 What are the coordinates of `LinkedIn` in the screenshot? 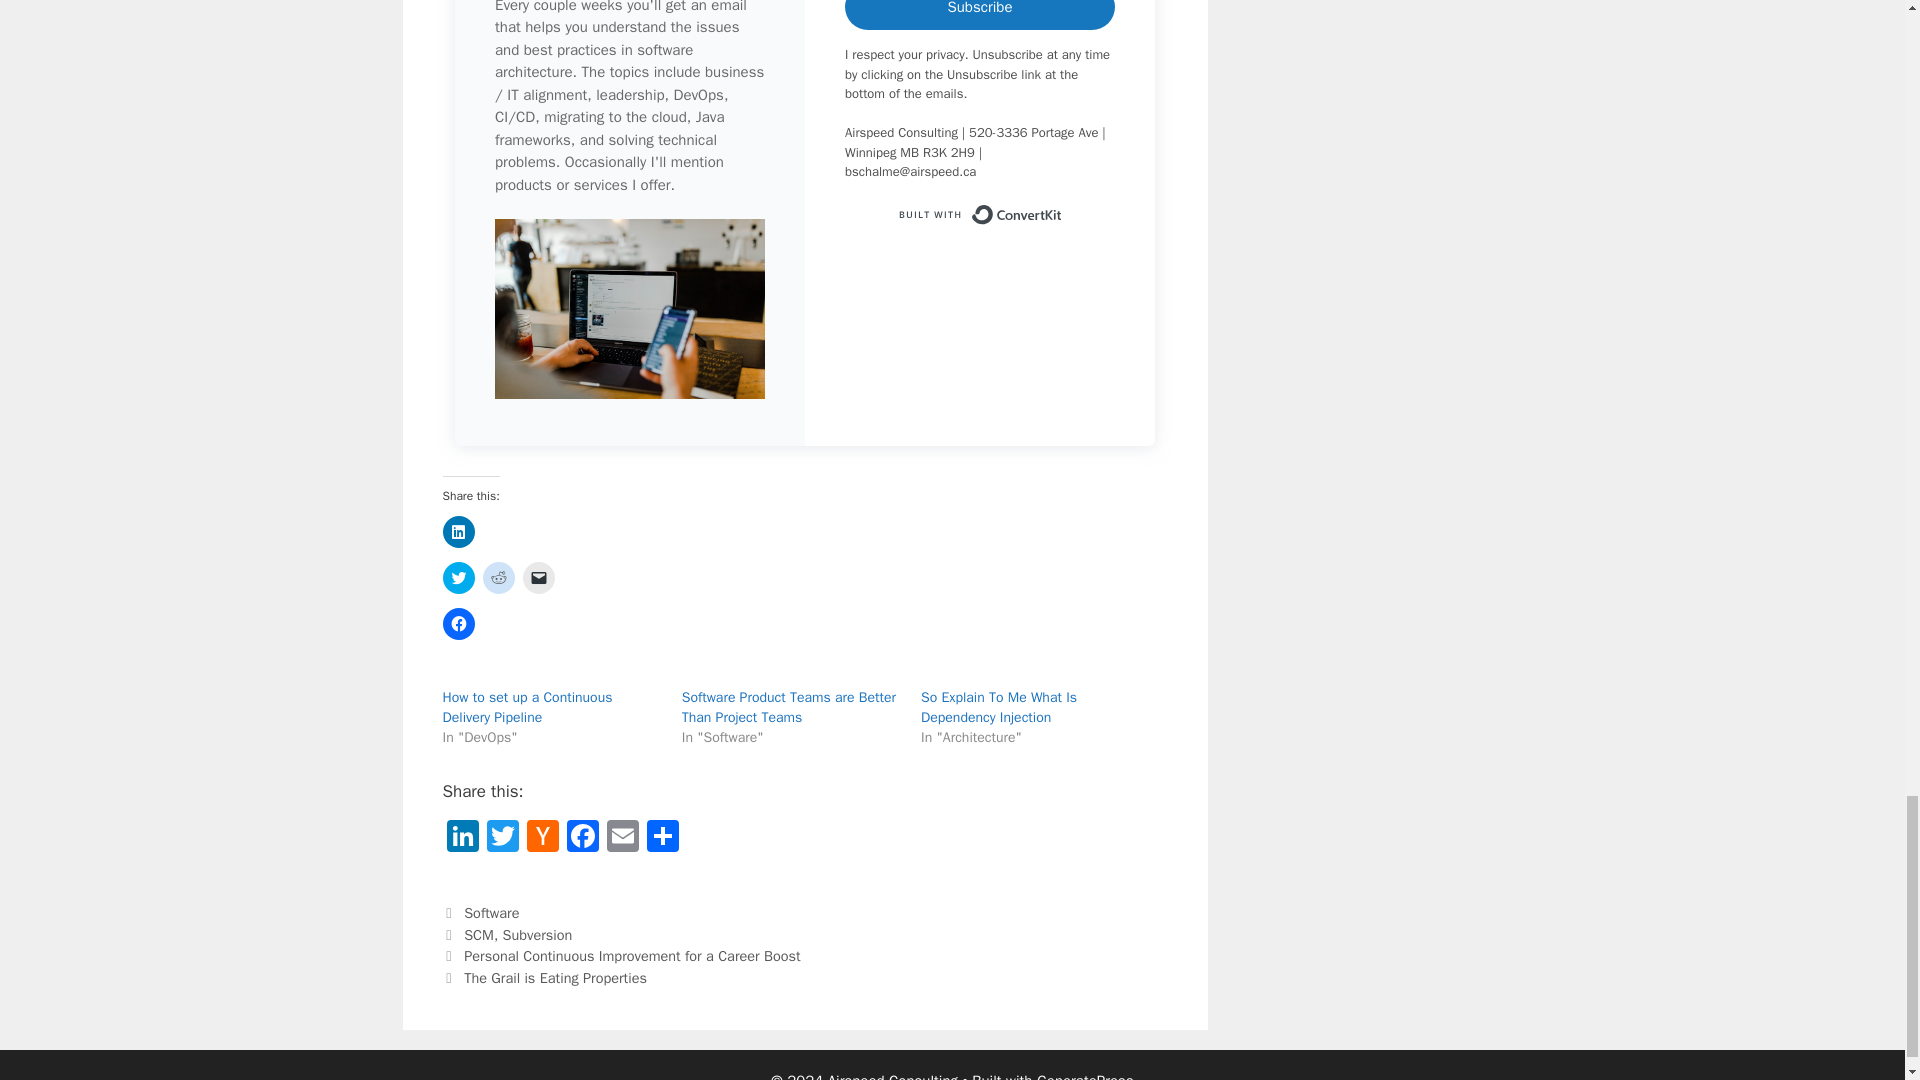 It's located at (461, 838).